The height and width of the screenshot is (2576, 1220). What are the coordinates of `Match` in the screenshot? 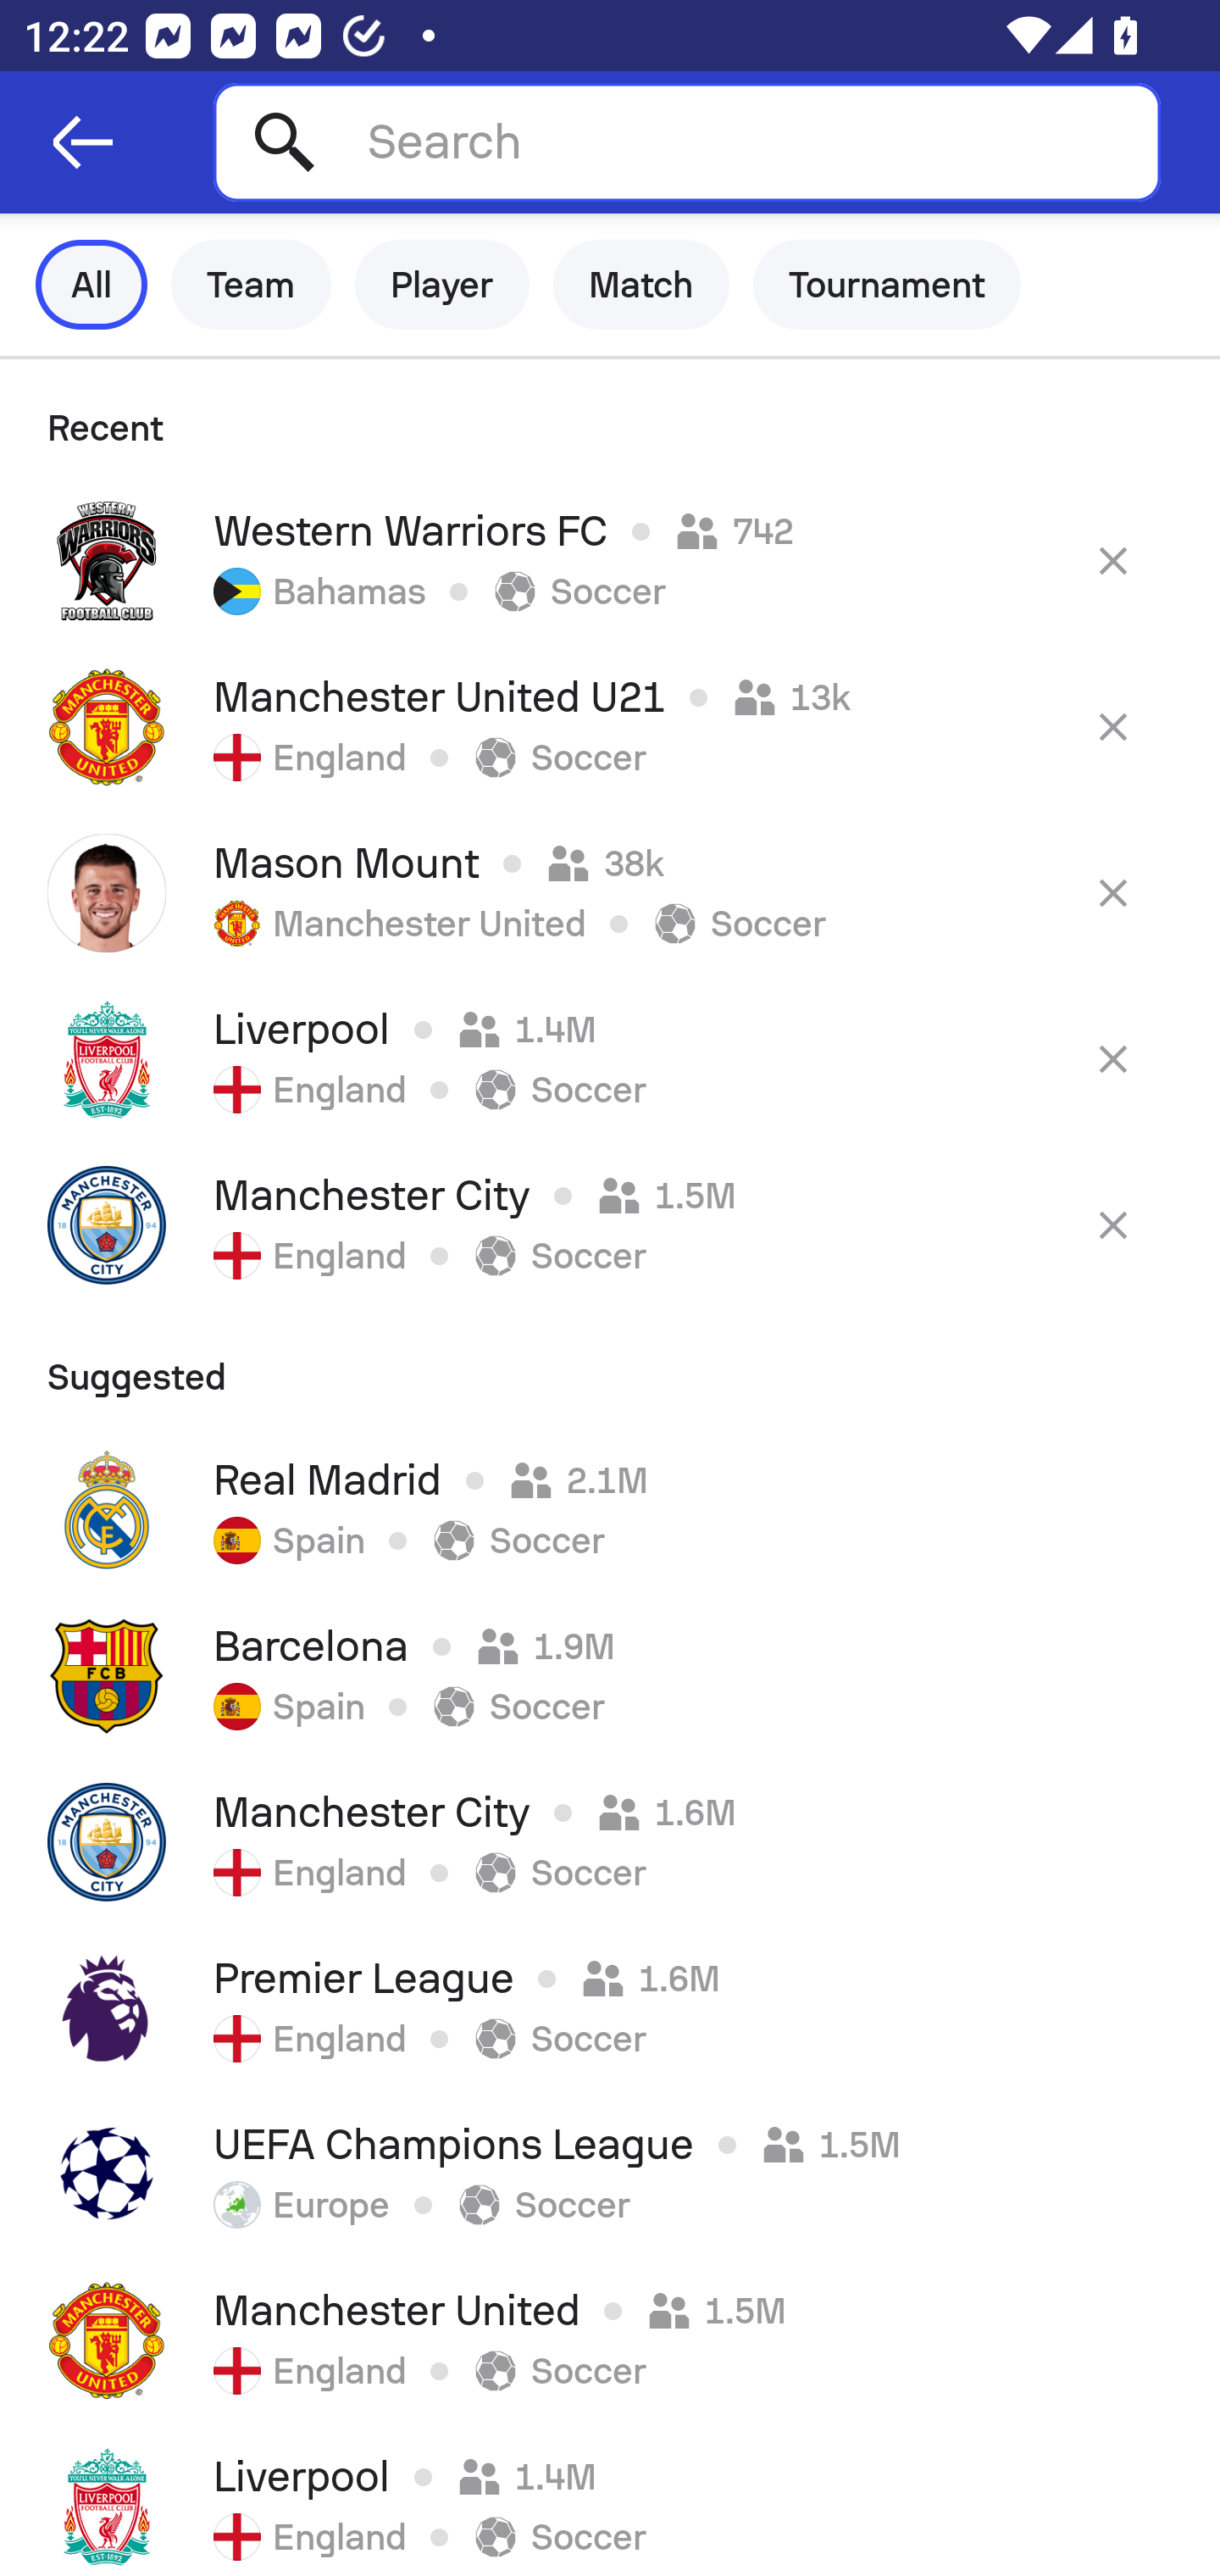 It's located at (641, 285).